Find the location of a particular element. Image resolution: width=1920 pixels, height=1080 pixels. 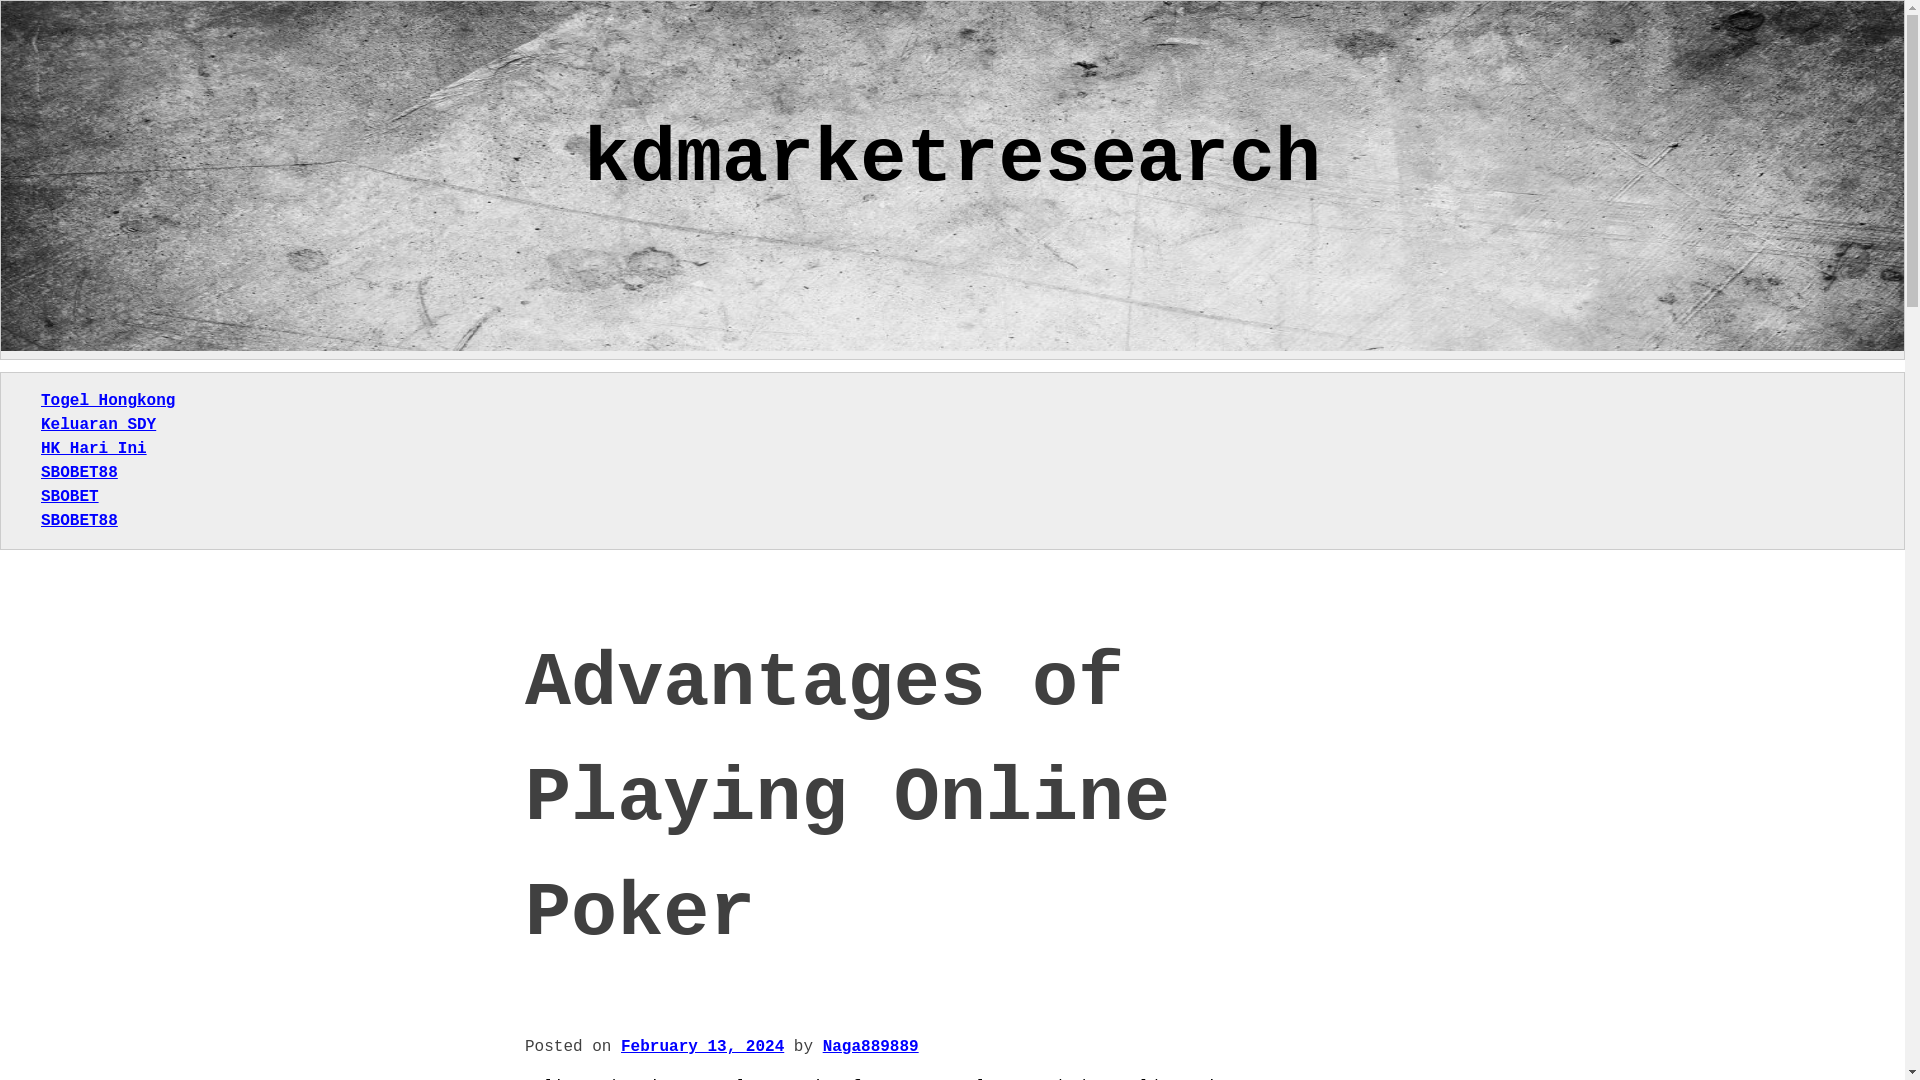

Togel Hongkong is located at coordinates (107, 401).